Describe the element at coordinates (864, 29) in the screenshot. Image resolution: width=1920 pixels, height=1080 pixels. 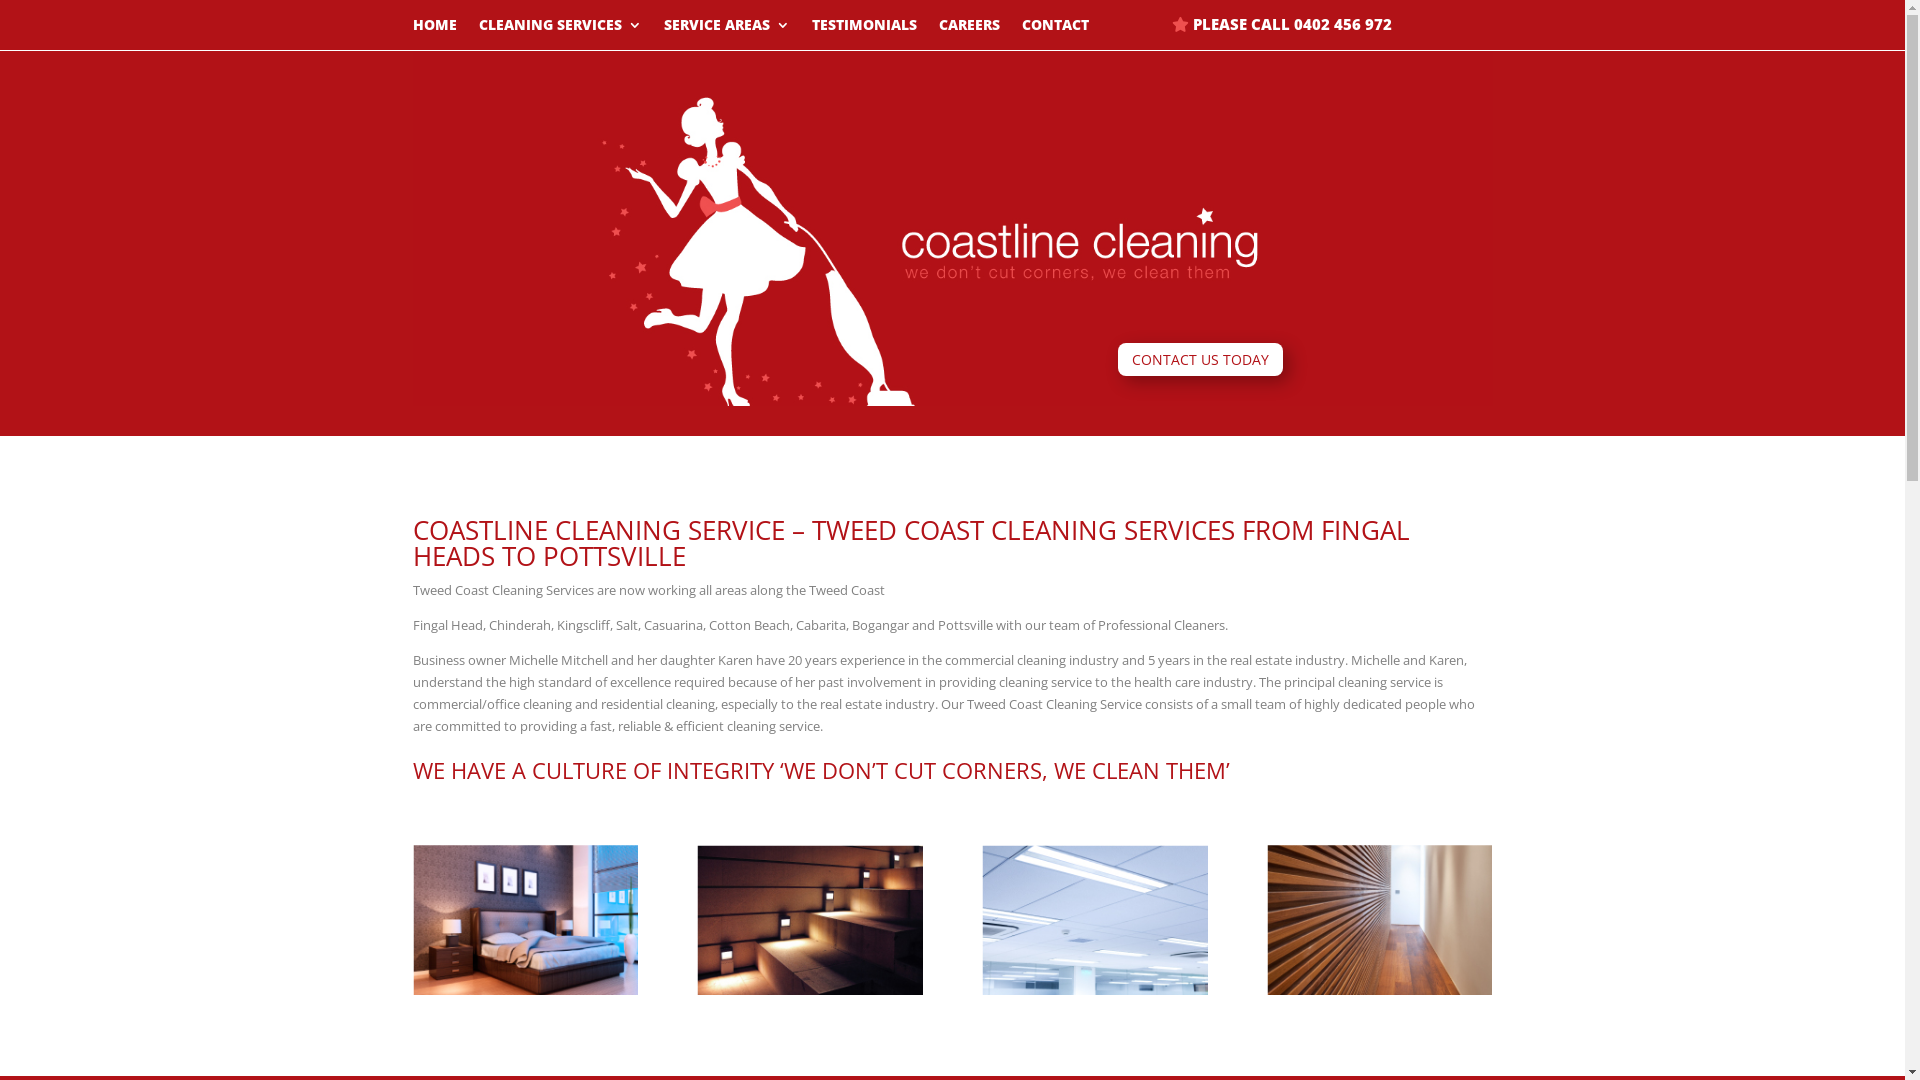
I see `TESTIMONIALS` at that location.